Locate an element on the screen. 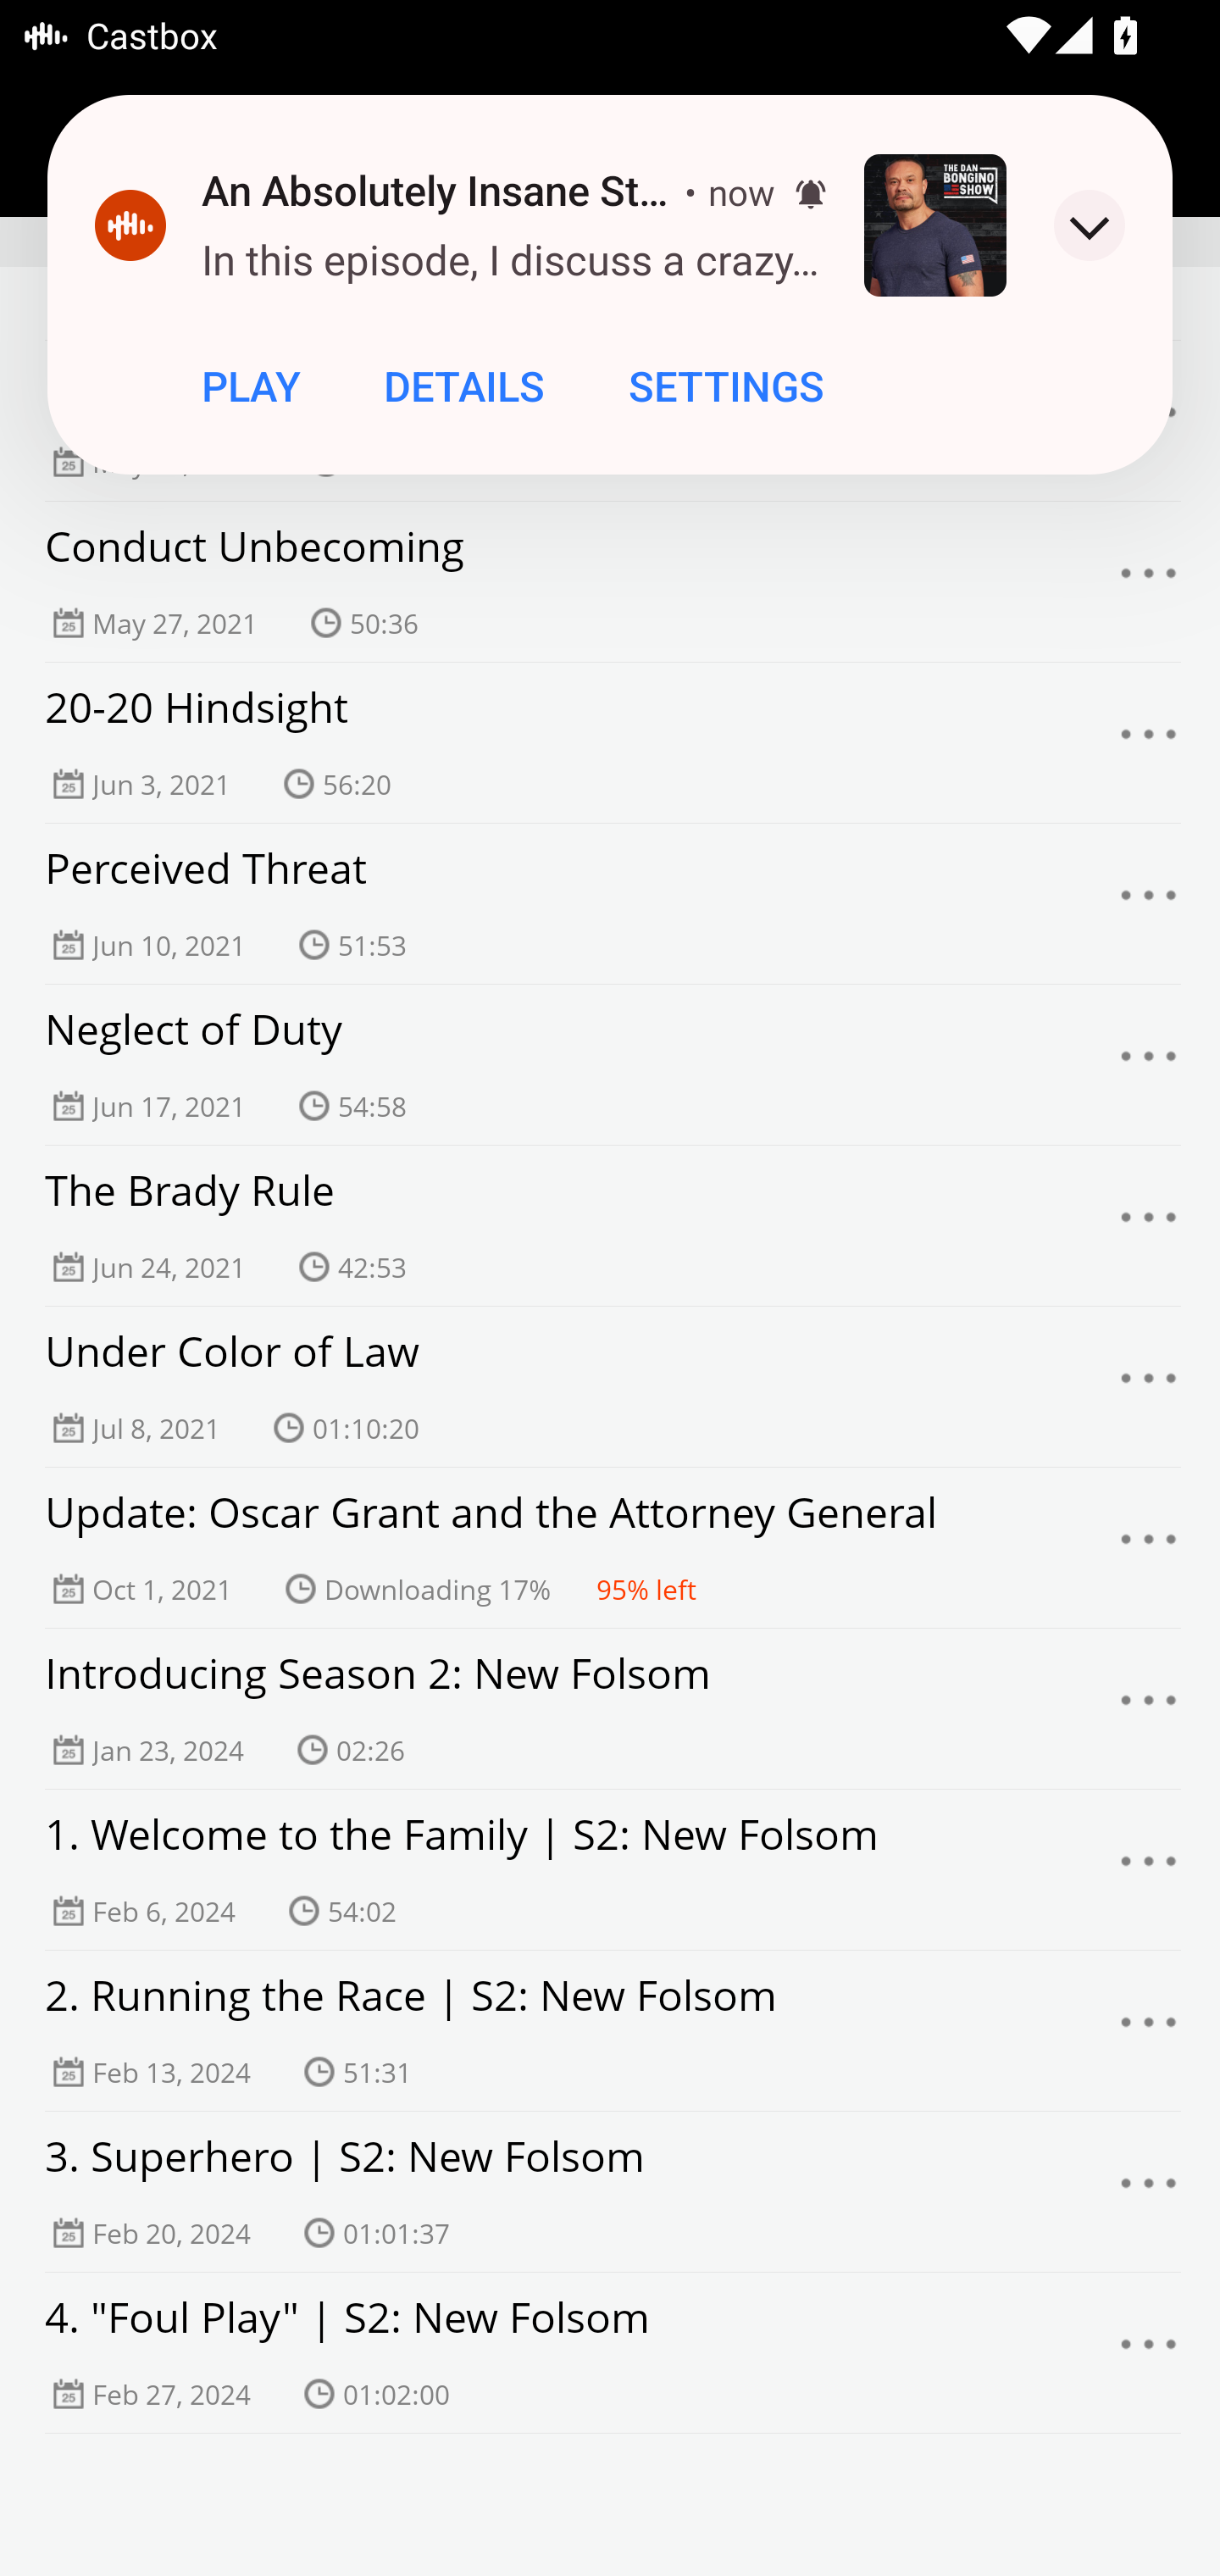 The height and width of the screenshot is (2576, 1220). Menu is located at coordinates (1149, 2191).